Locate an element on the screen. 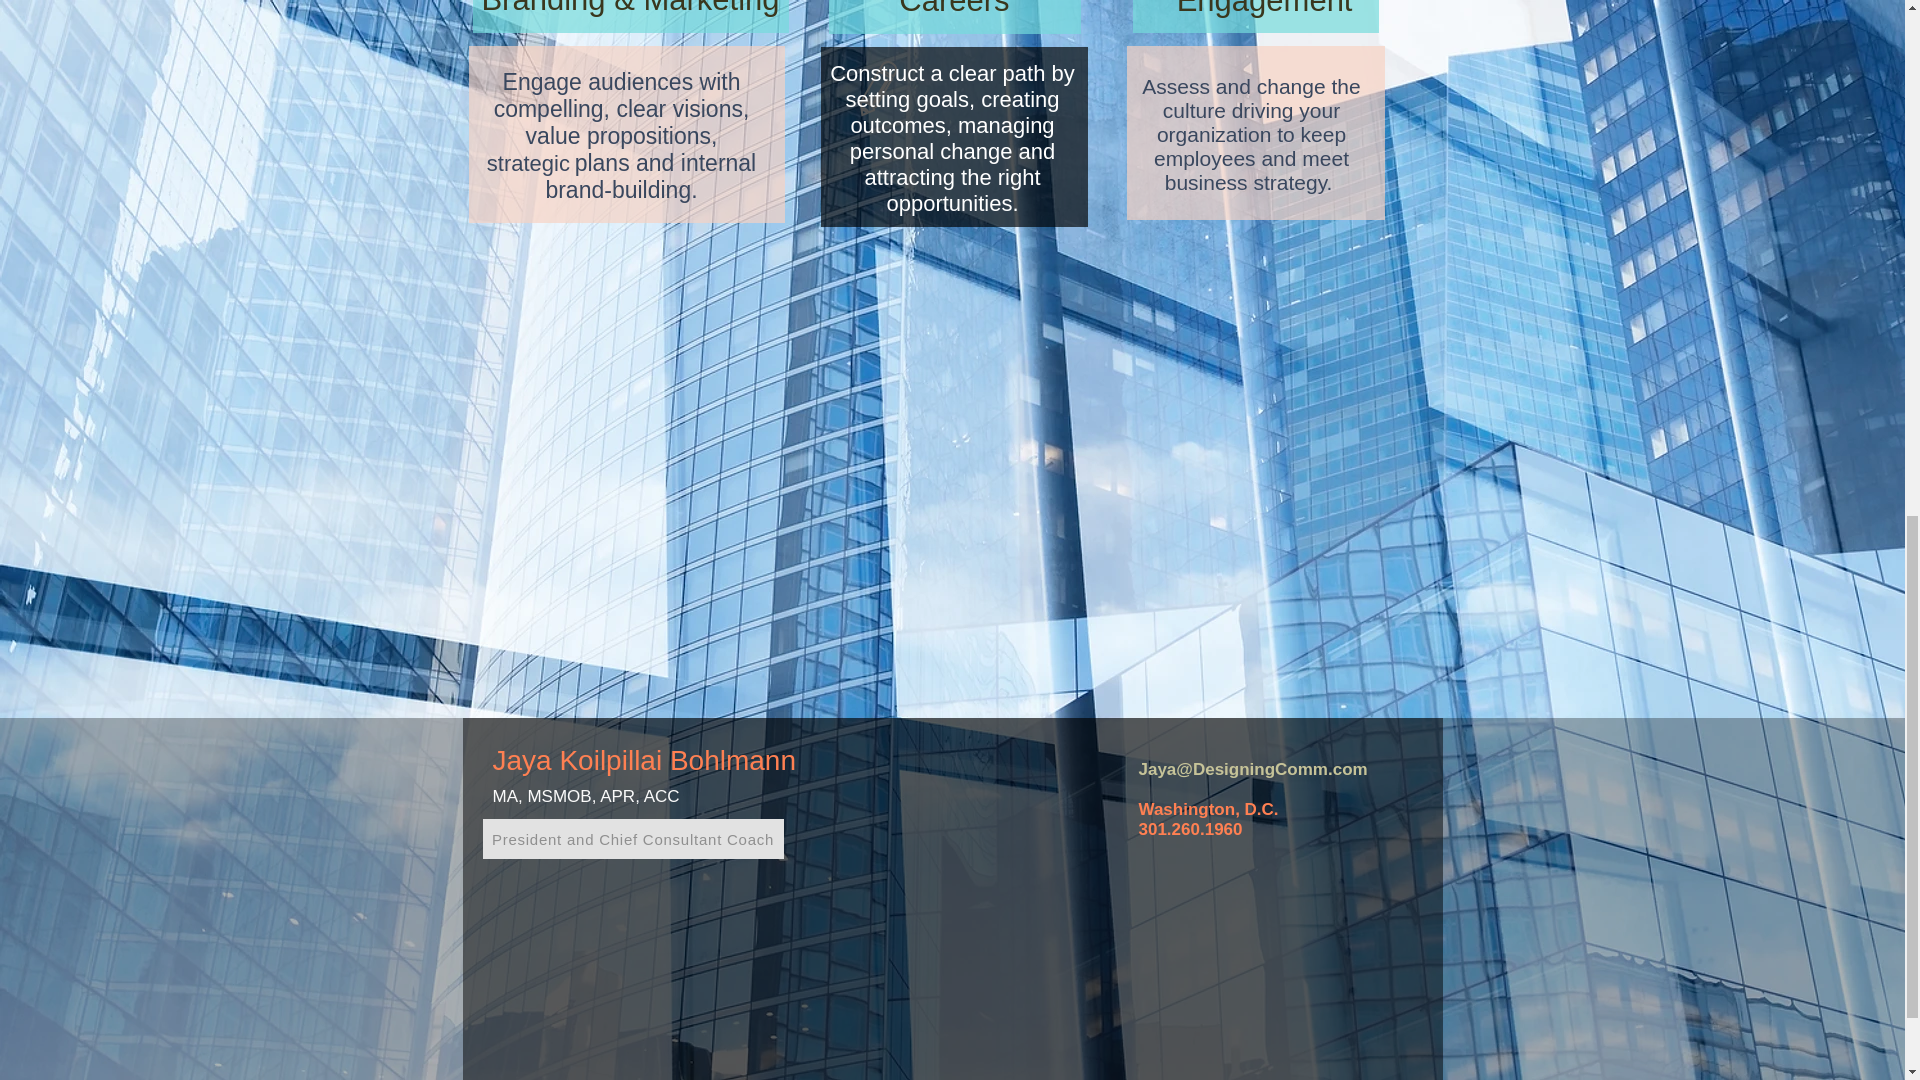 The width and height of the screenshot is (1920, 1080). Twitter Follow is located at coordinates (1176, 876).